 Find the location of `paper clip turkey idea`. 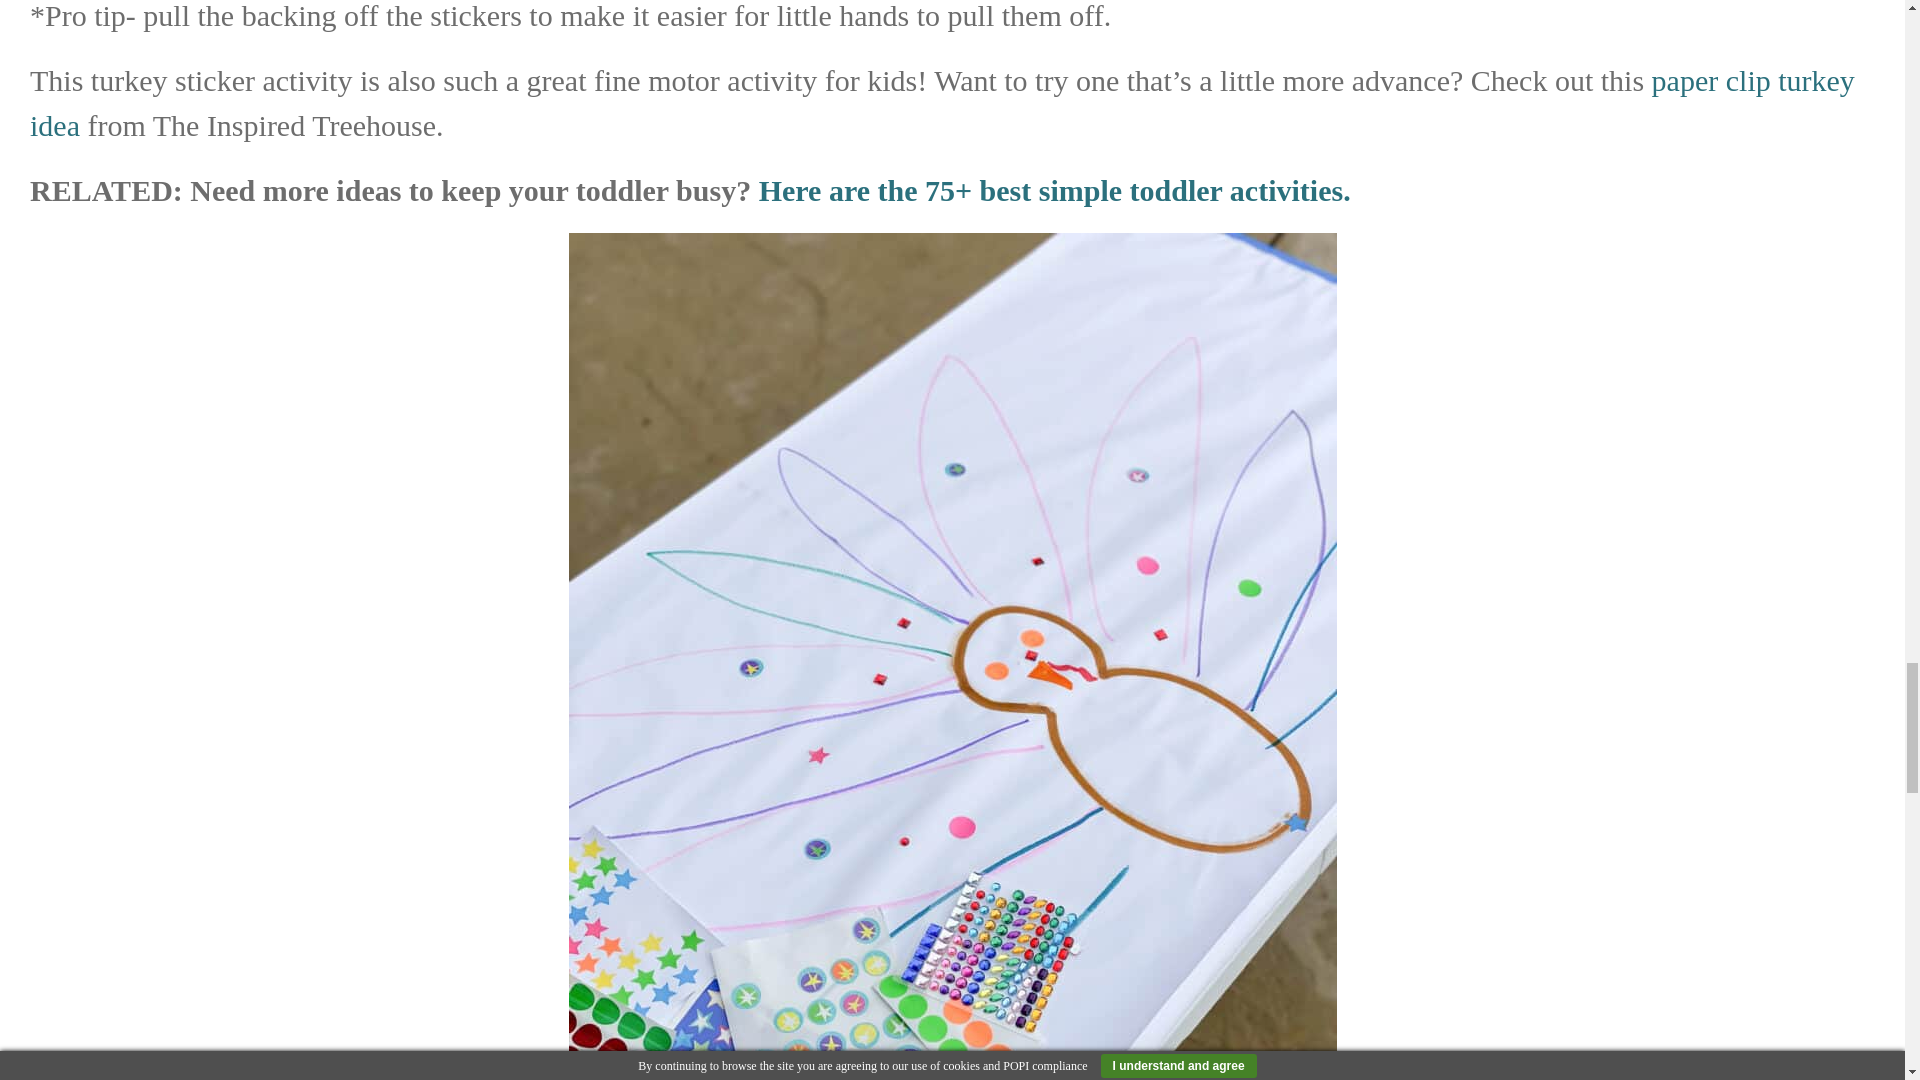

paper clip turkey idea is located at coordinates (942, 102).